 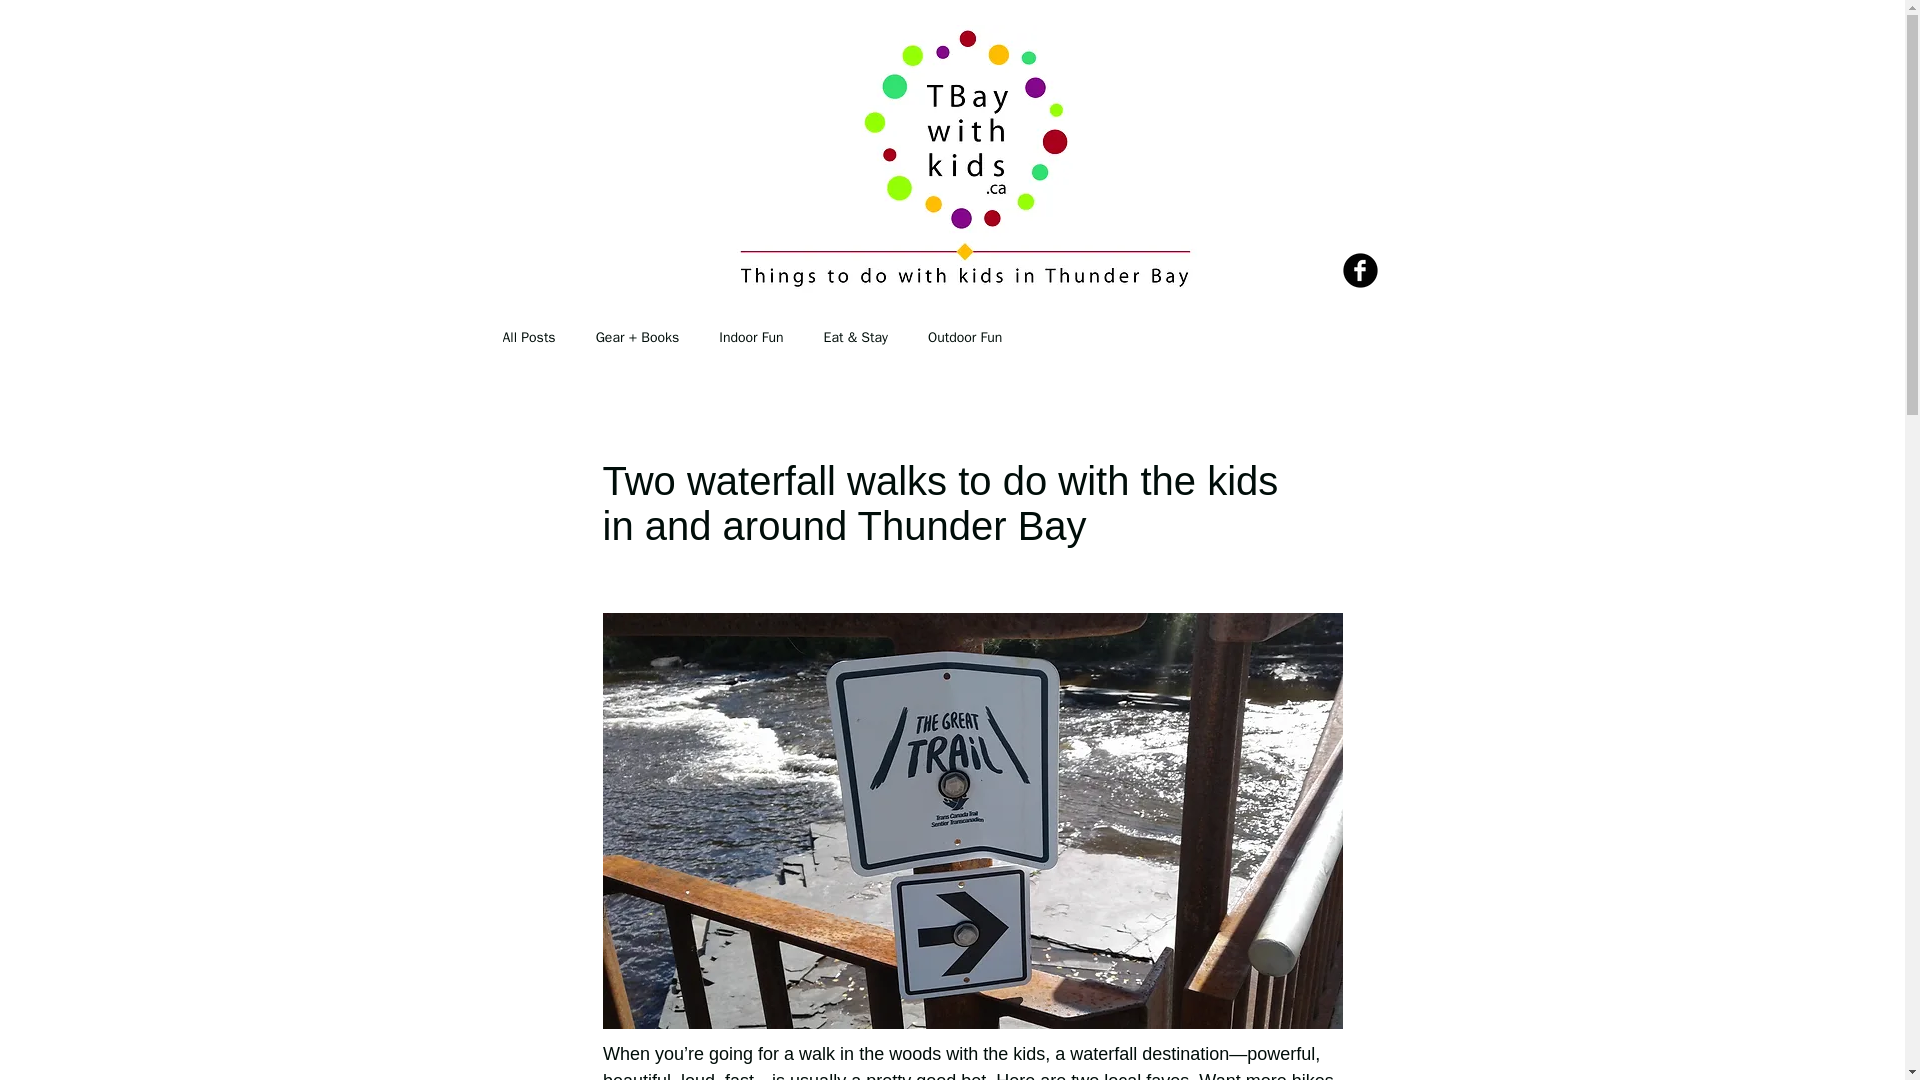 I want to click on All Posts, so click(x=528, y=338).